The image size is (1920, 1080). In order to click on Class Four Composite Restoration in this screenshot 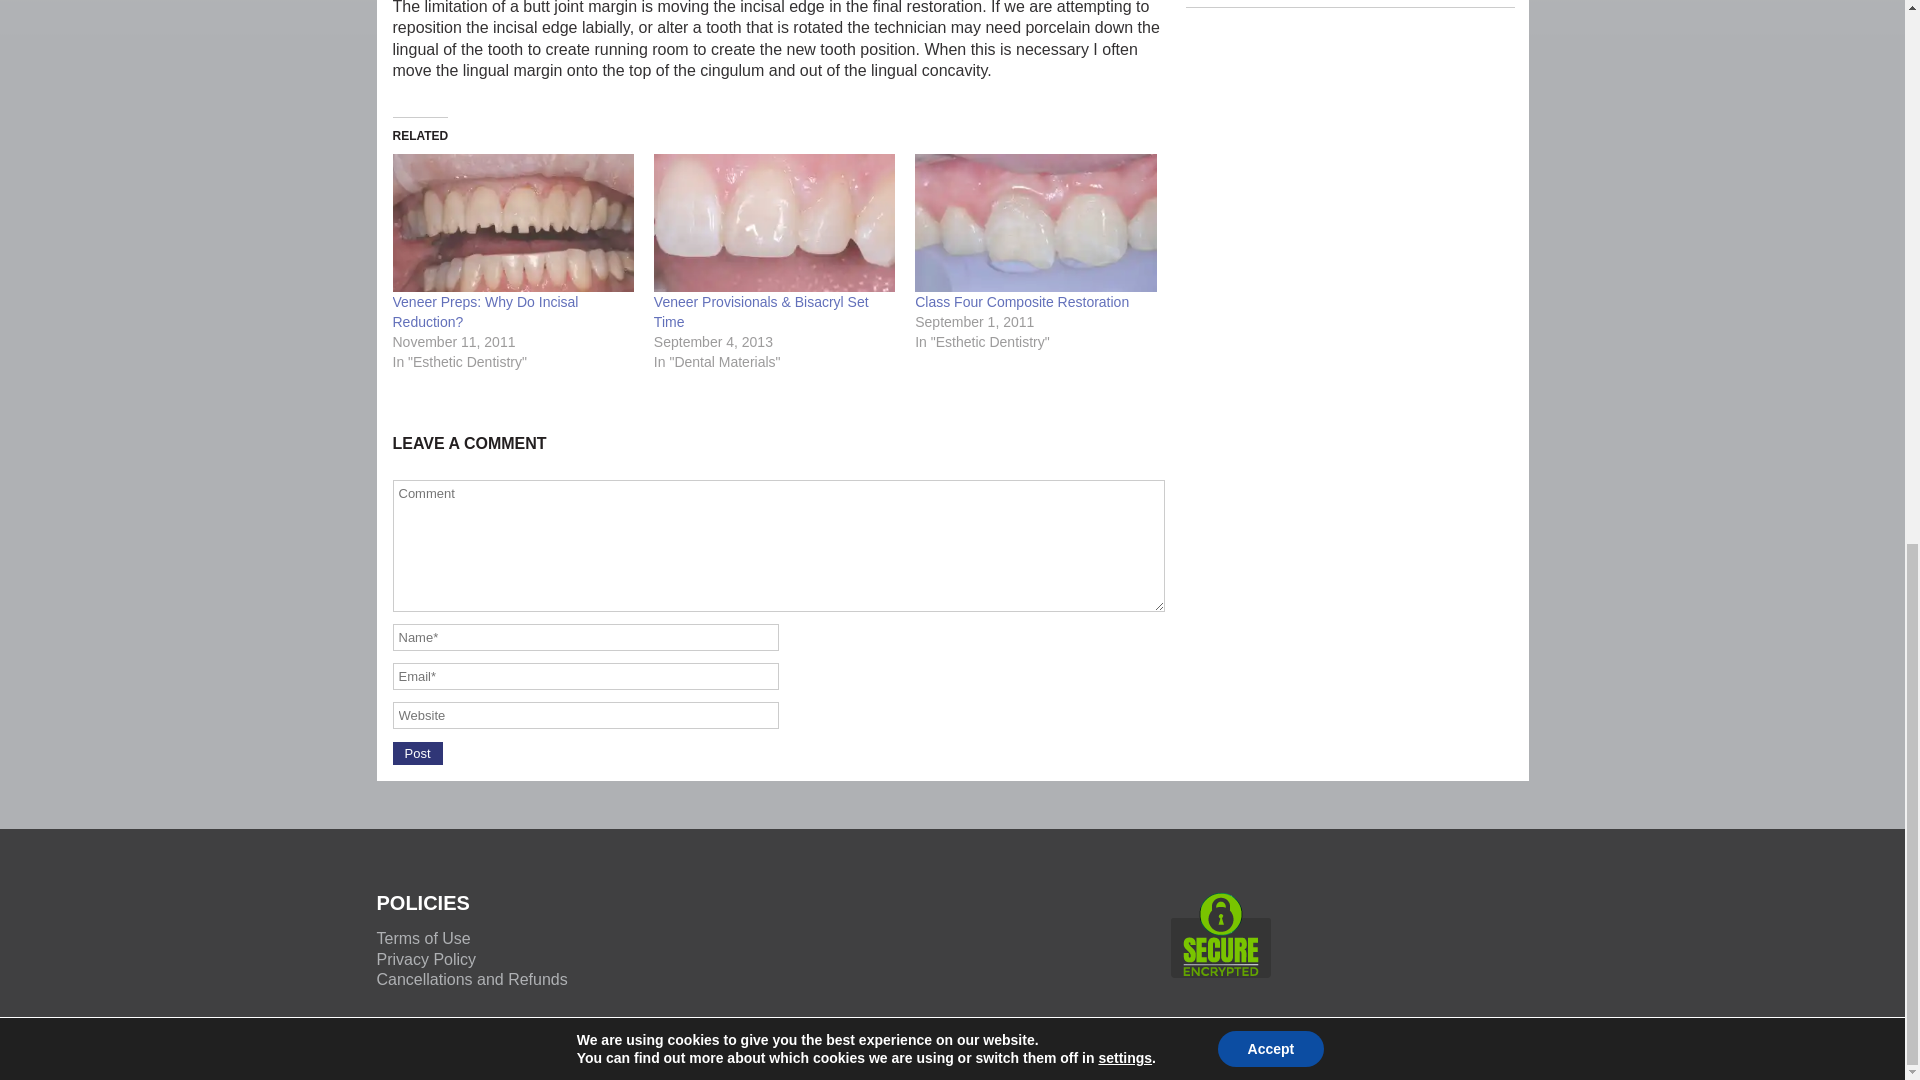, I will do `click(1035, 222)`.